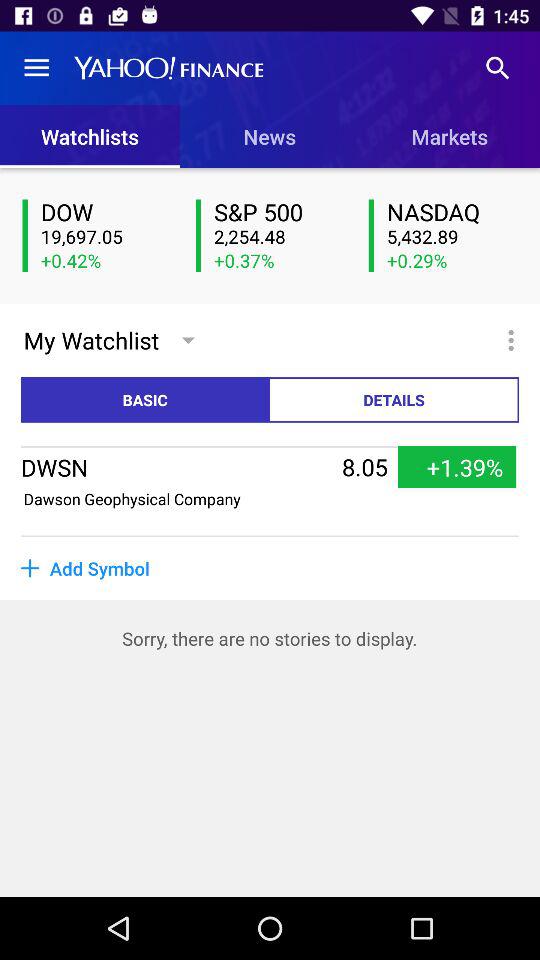 This screenshot has width=540, height=960. What do you see at coordinates (279, 237) in the screenshot?
I see `tap icon below the s&p 500 item` at bounding box center [279, 237].